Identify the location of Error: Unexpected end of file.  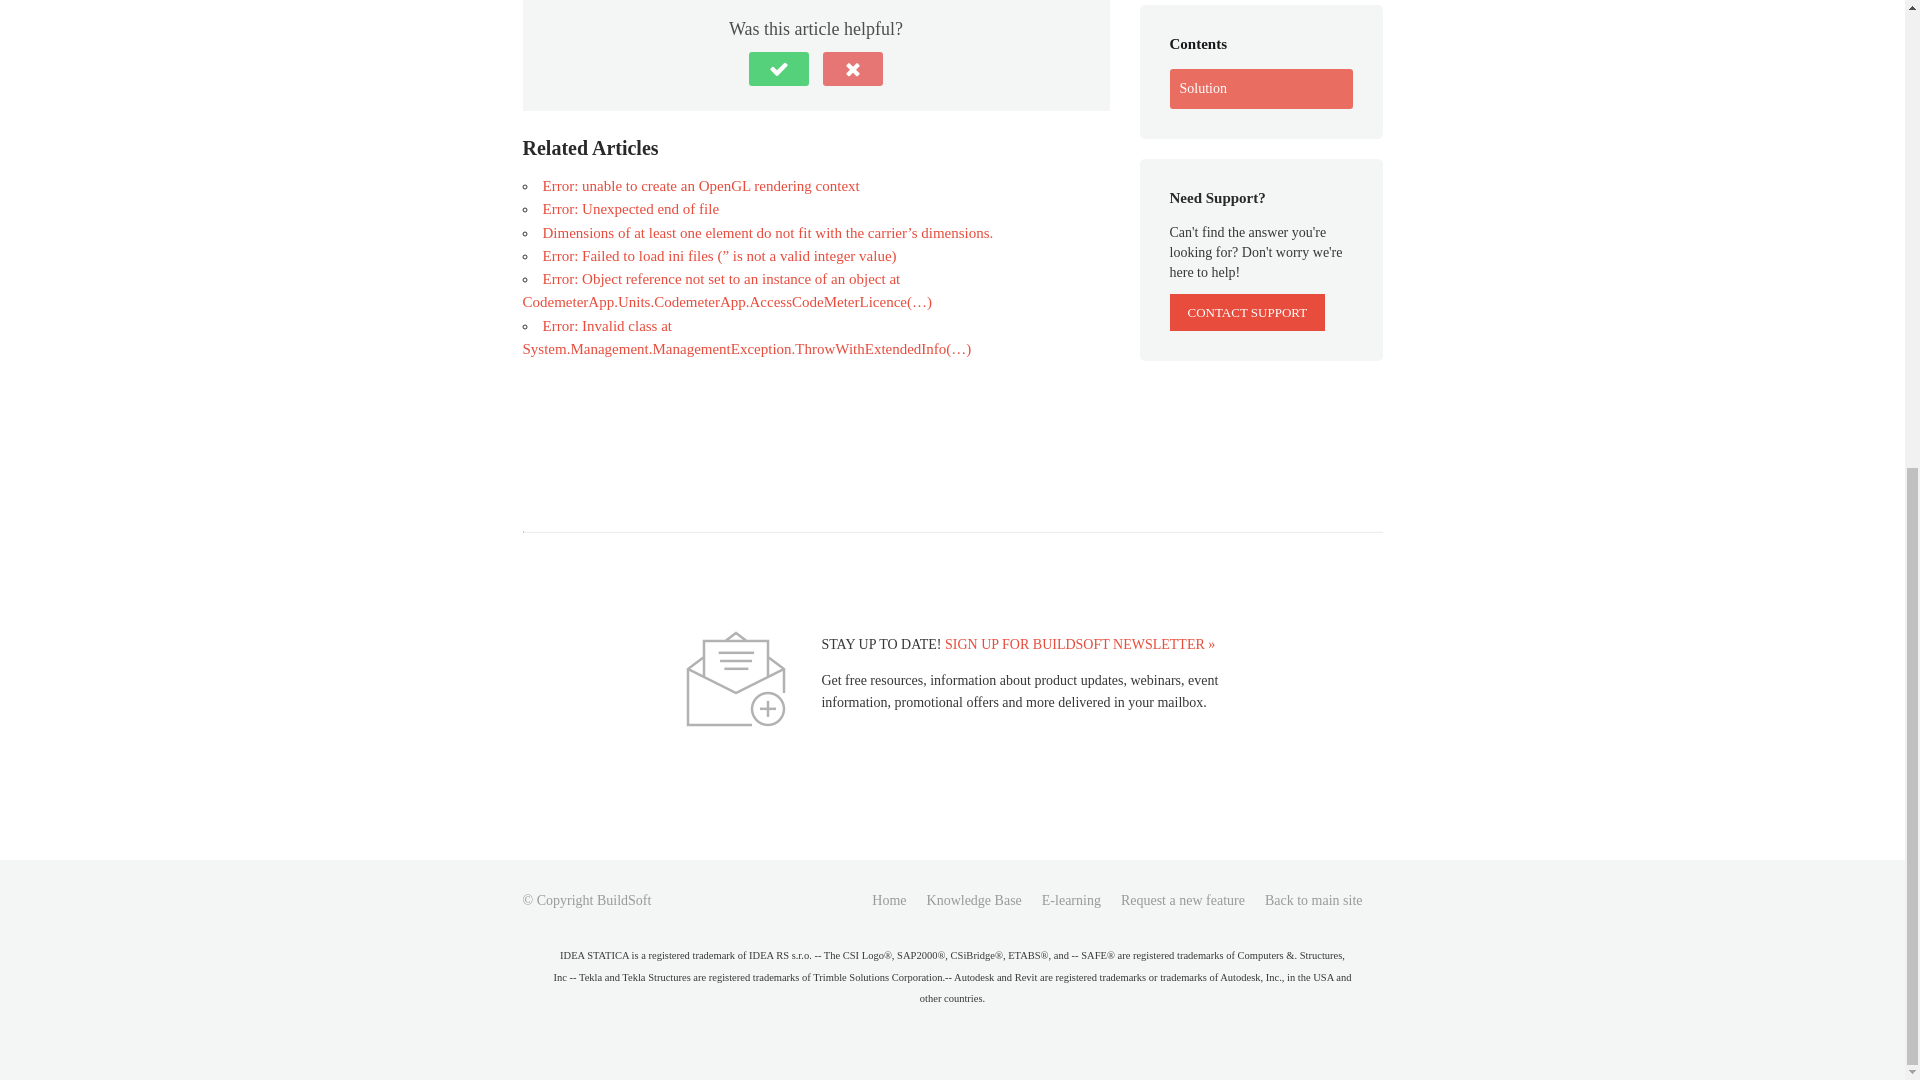
(630, 208).